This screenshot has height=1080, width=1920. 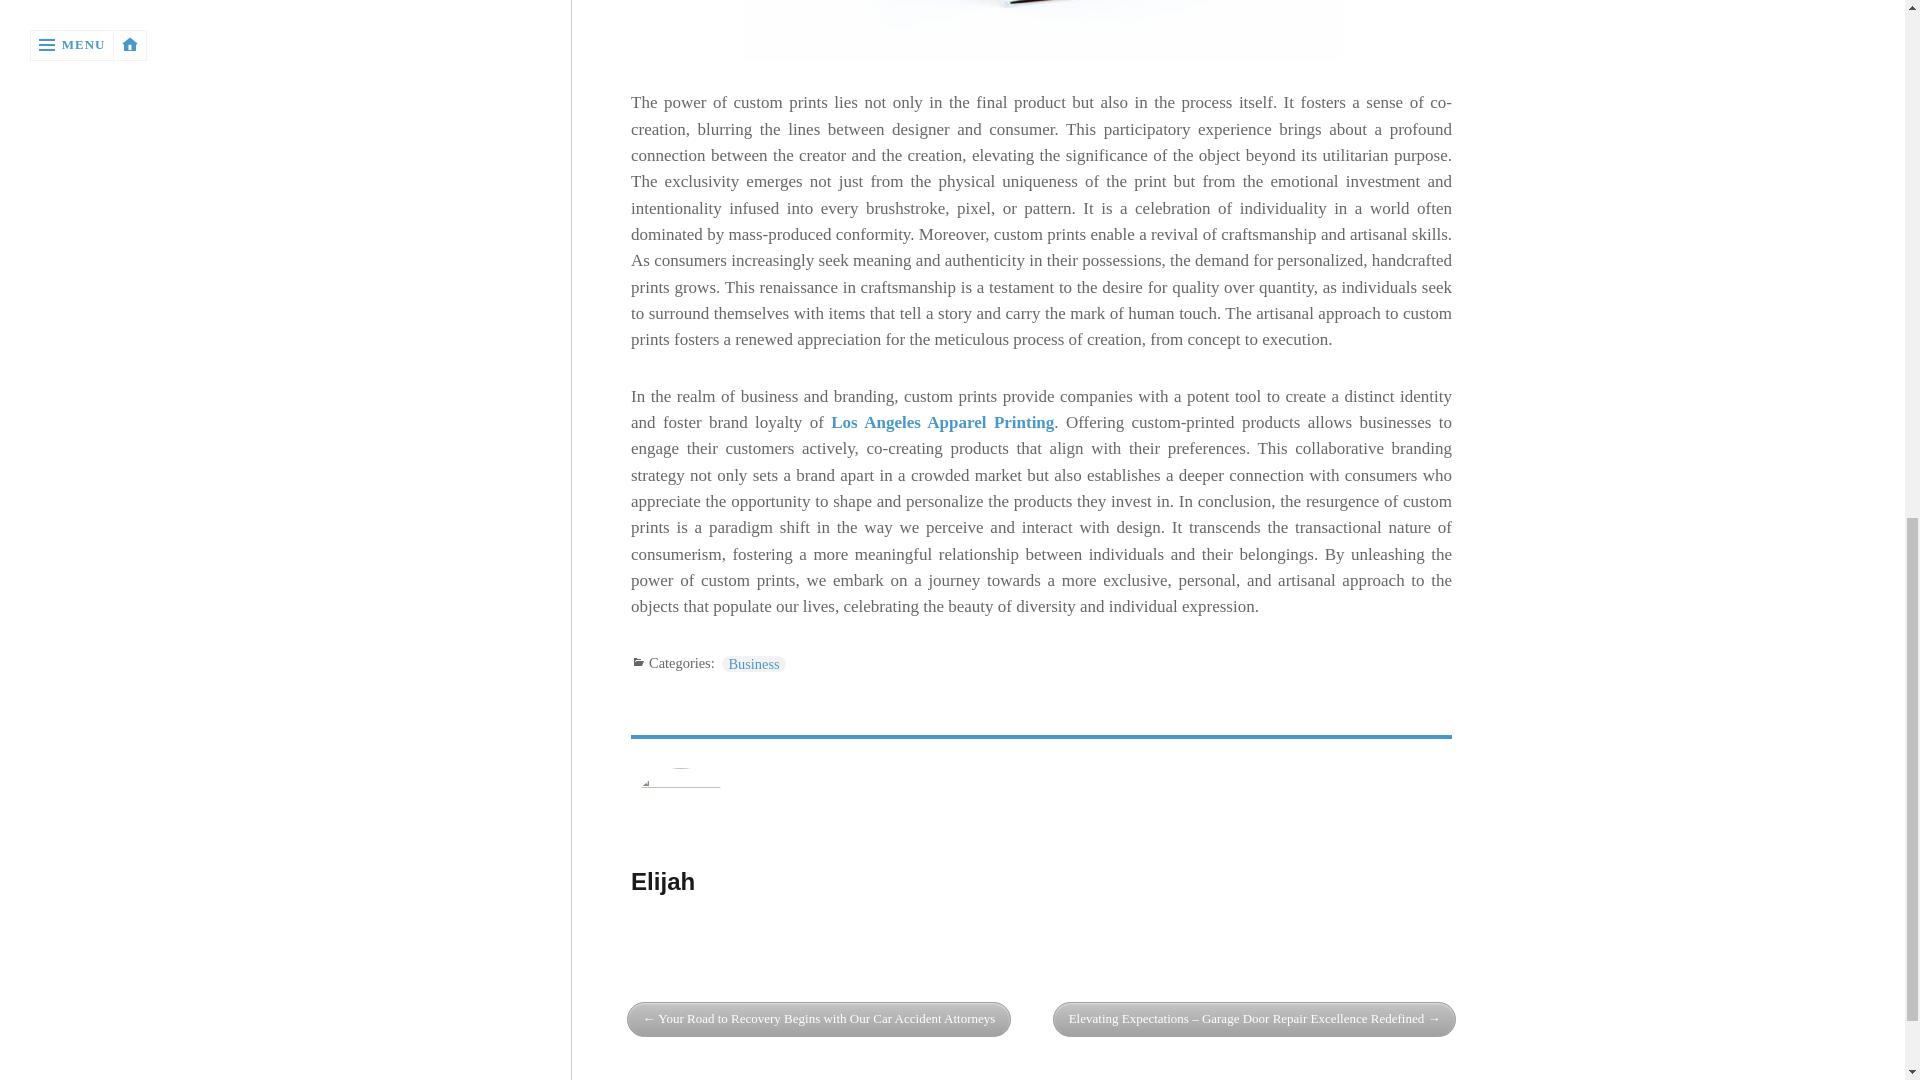 What do you see at coordinates (753, 663) in the screenshot?
I see `Business` at bounding box center [753, 663].